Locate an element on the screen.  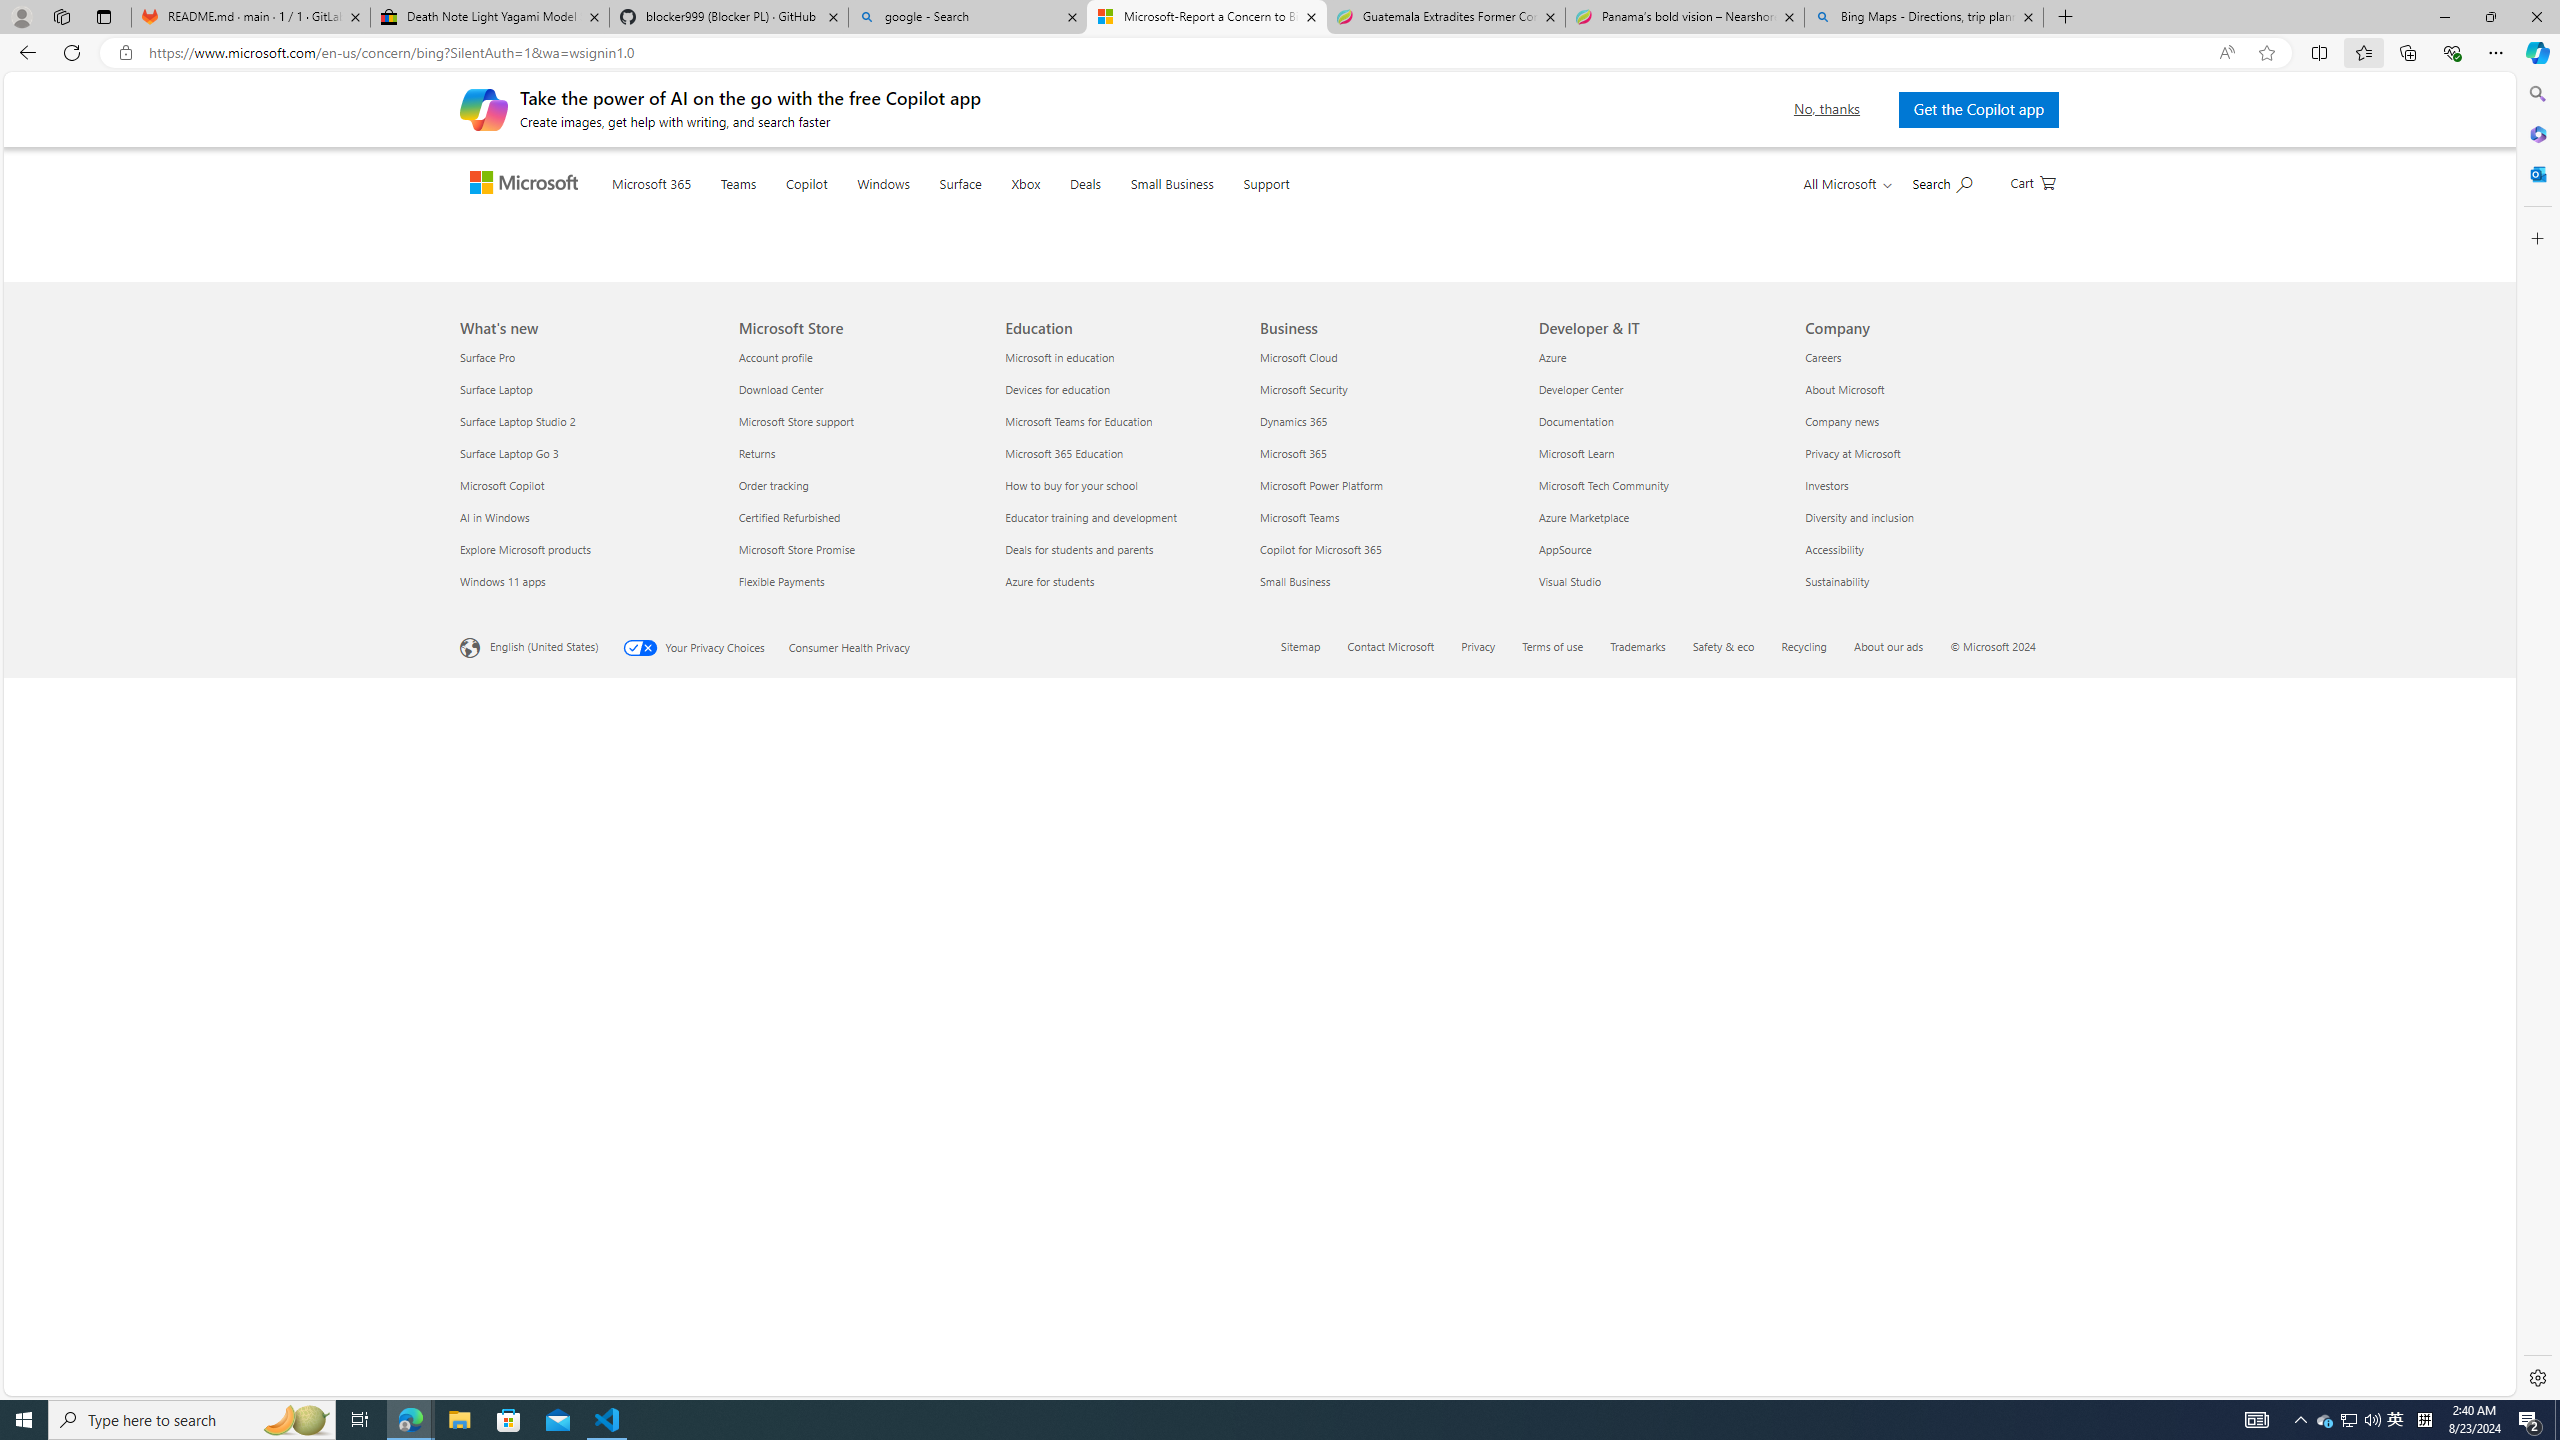
Dynamics 365 is located at coordinates (1387, 1124).